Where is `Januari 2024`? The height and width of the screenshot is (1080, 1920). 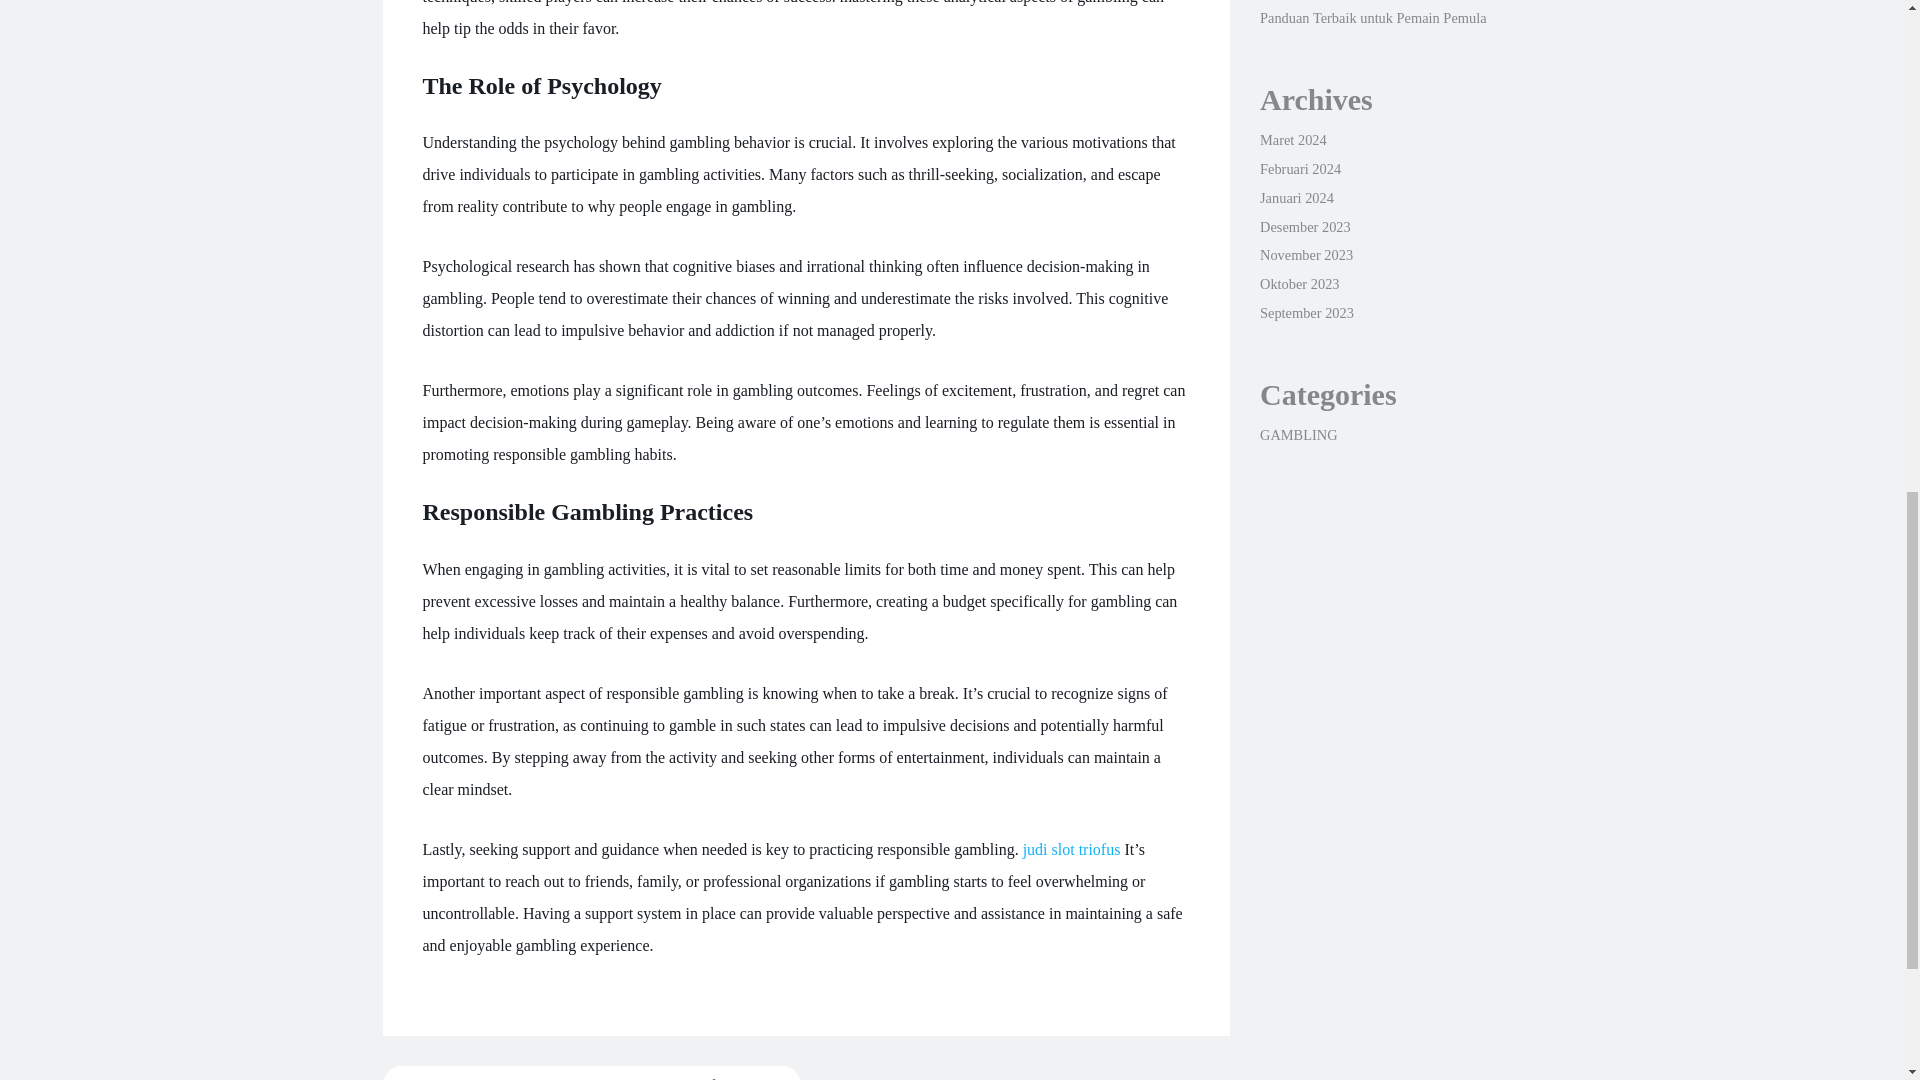
Januari 2024 is located at coordinates (1296, 198).